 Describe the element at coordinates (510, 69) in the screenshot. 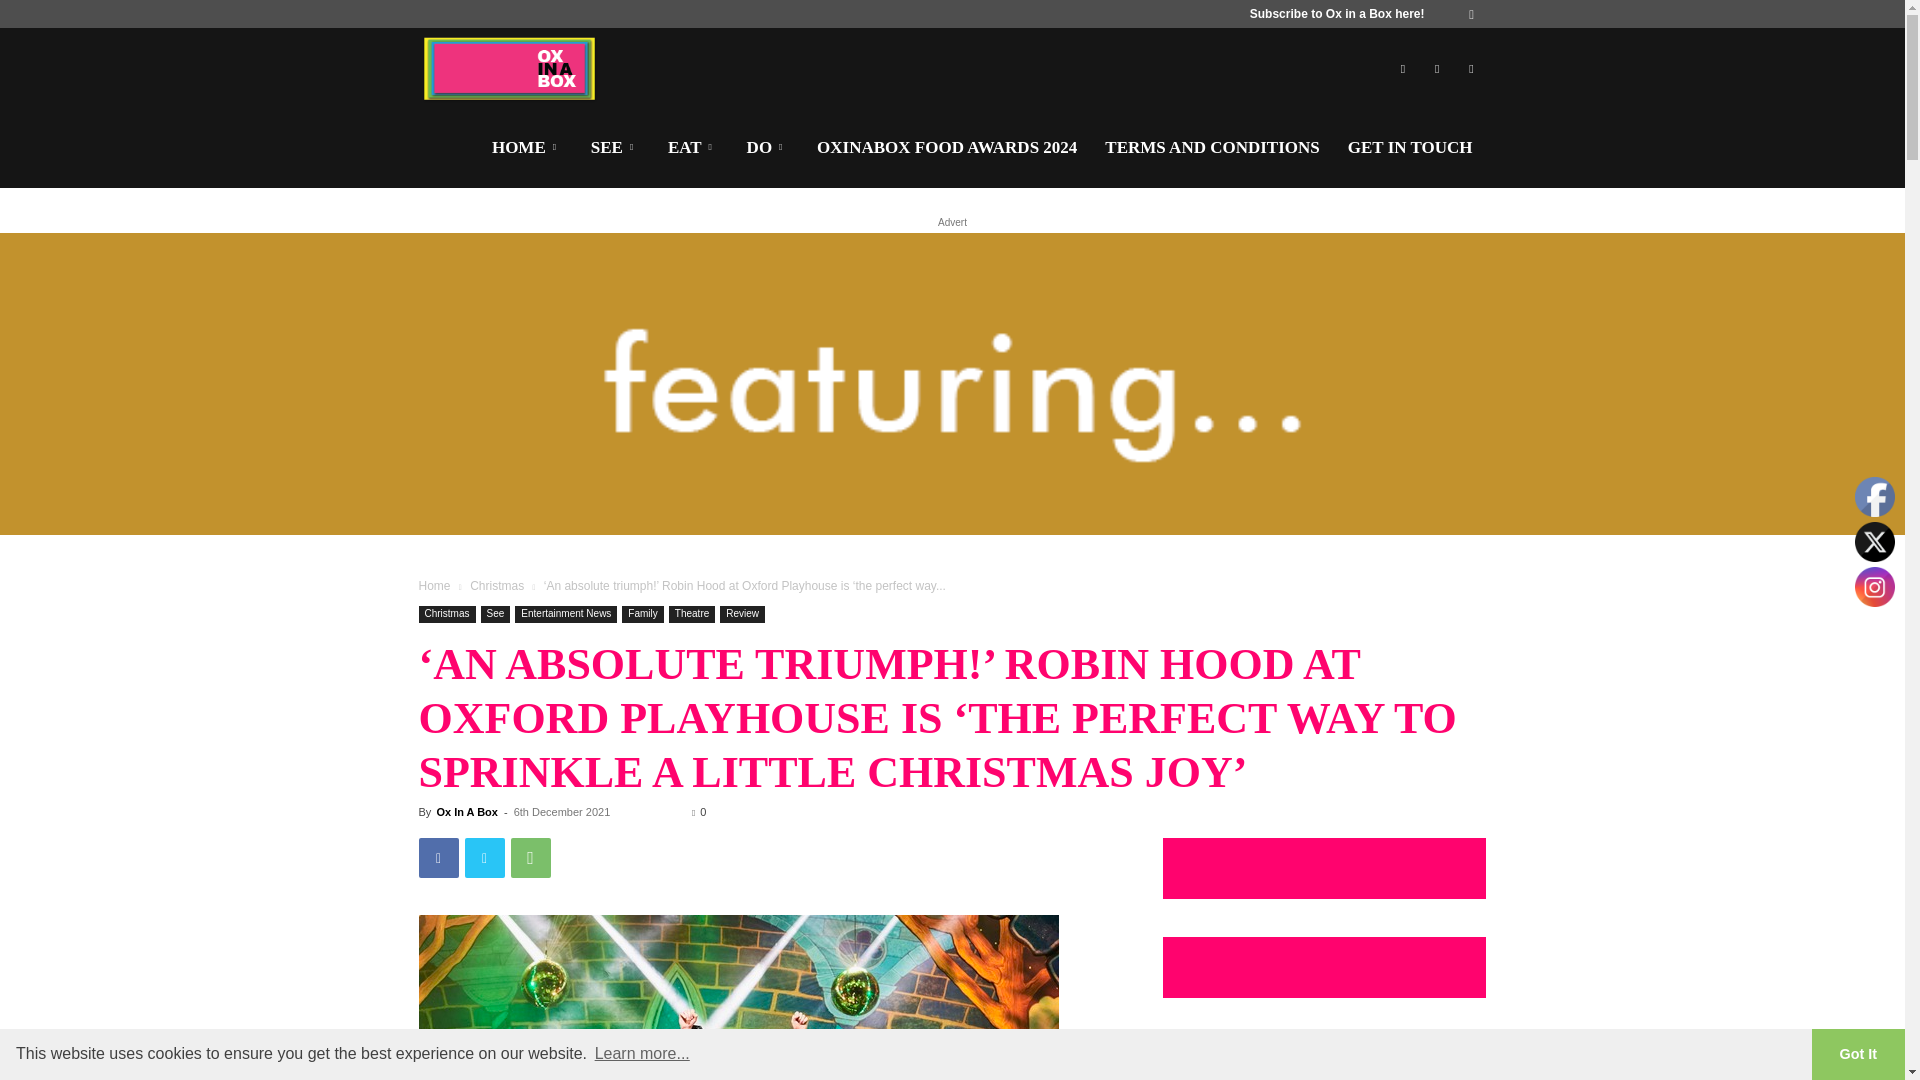

I see `Ox in a Box` at that location.